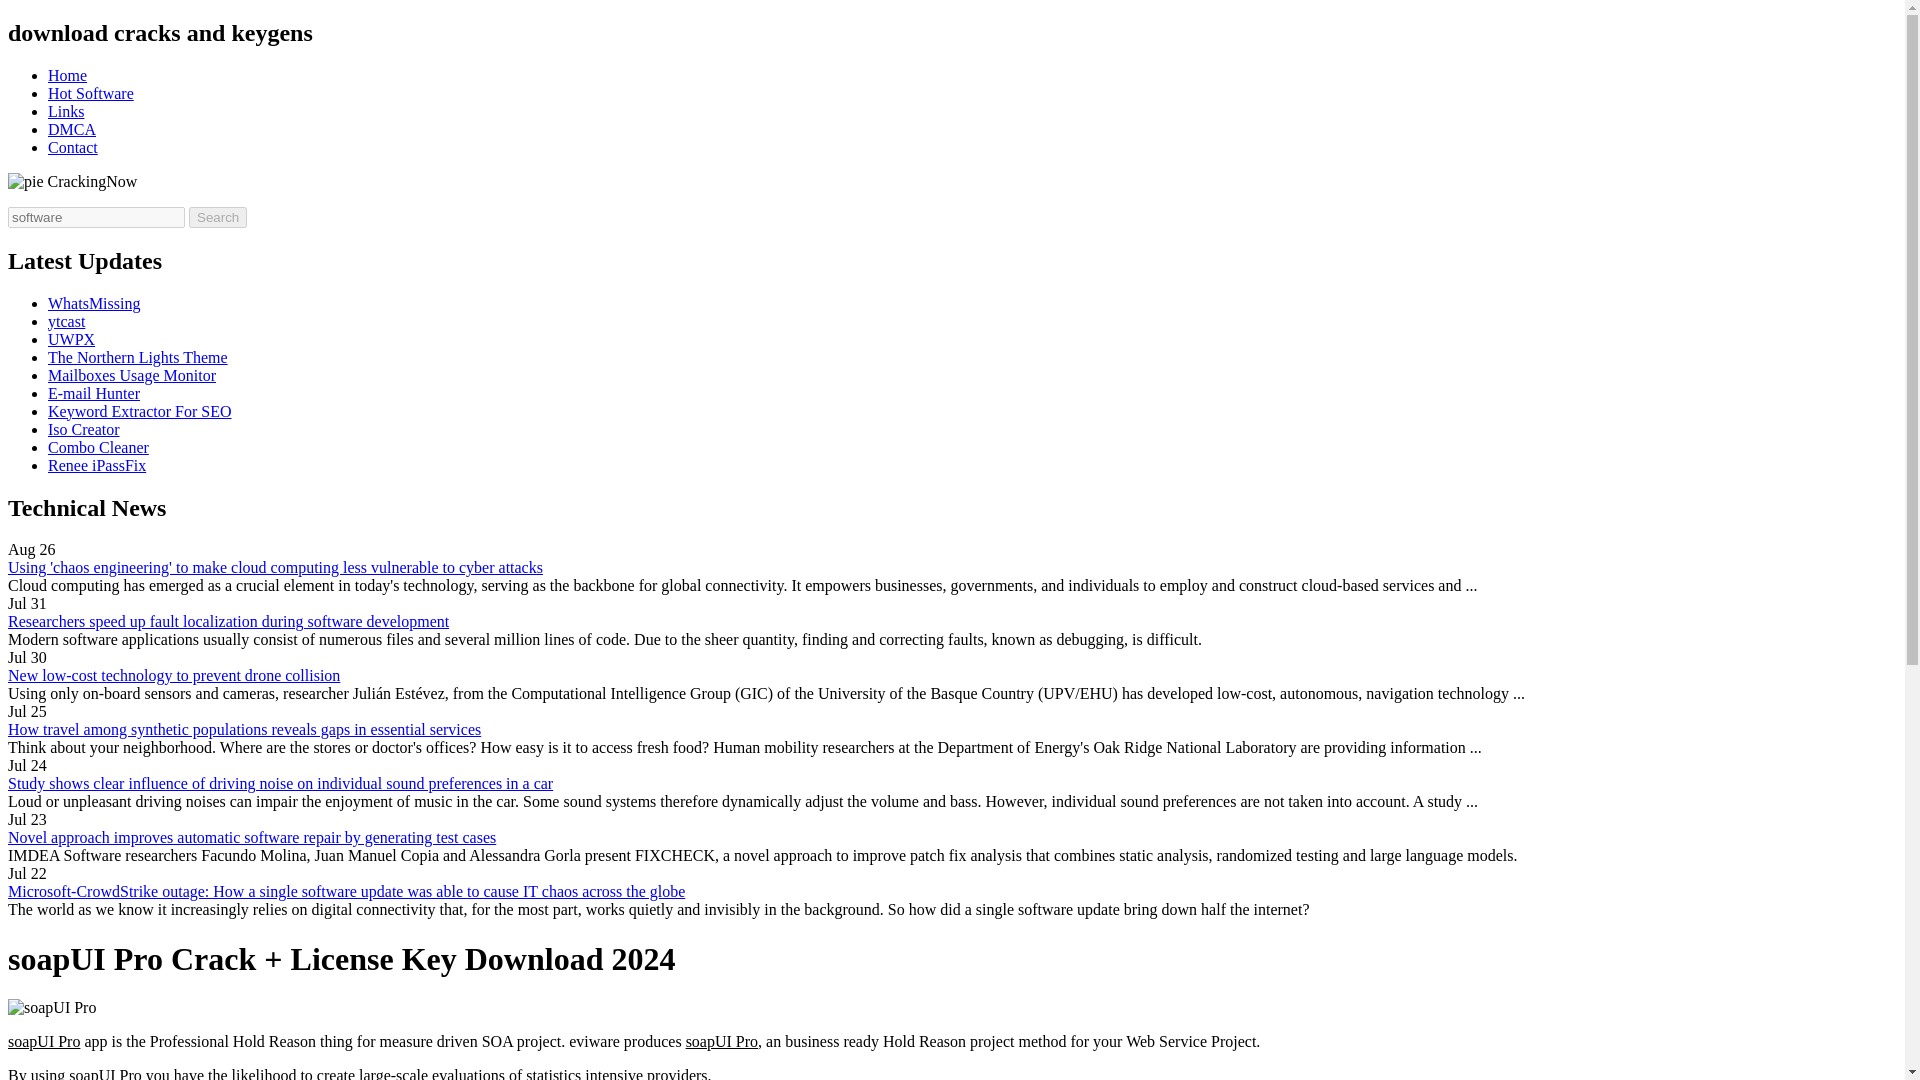 The width and height of the screenshot is (1920, 1080). What do you see at coordinates (98, 446) in the screenshot?
I see `Combo Cleaner` at bounding box center [98, 446].